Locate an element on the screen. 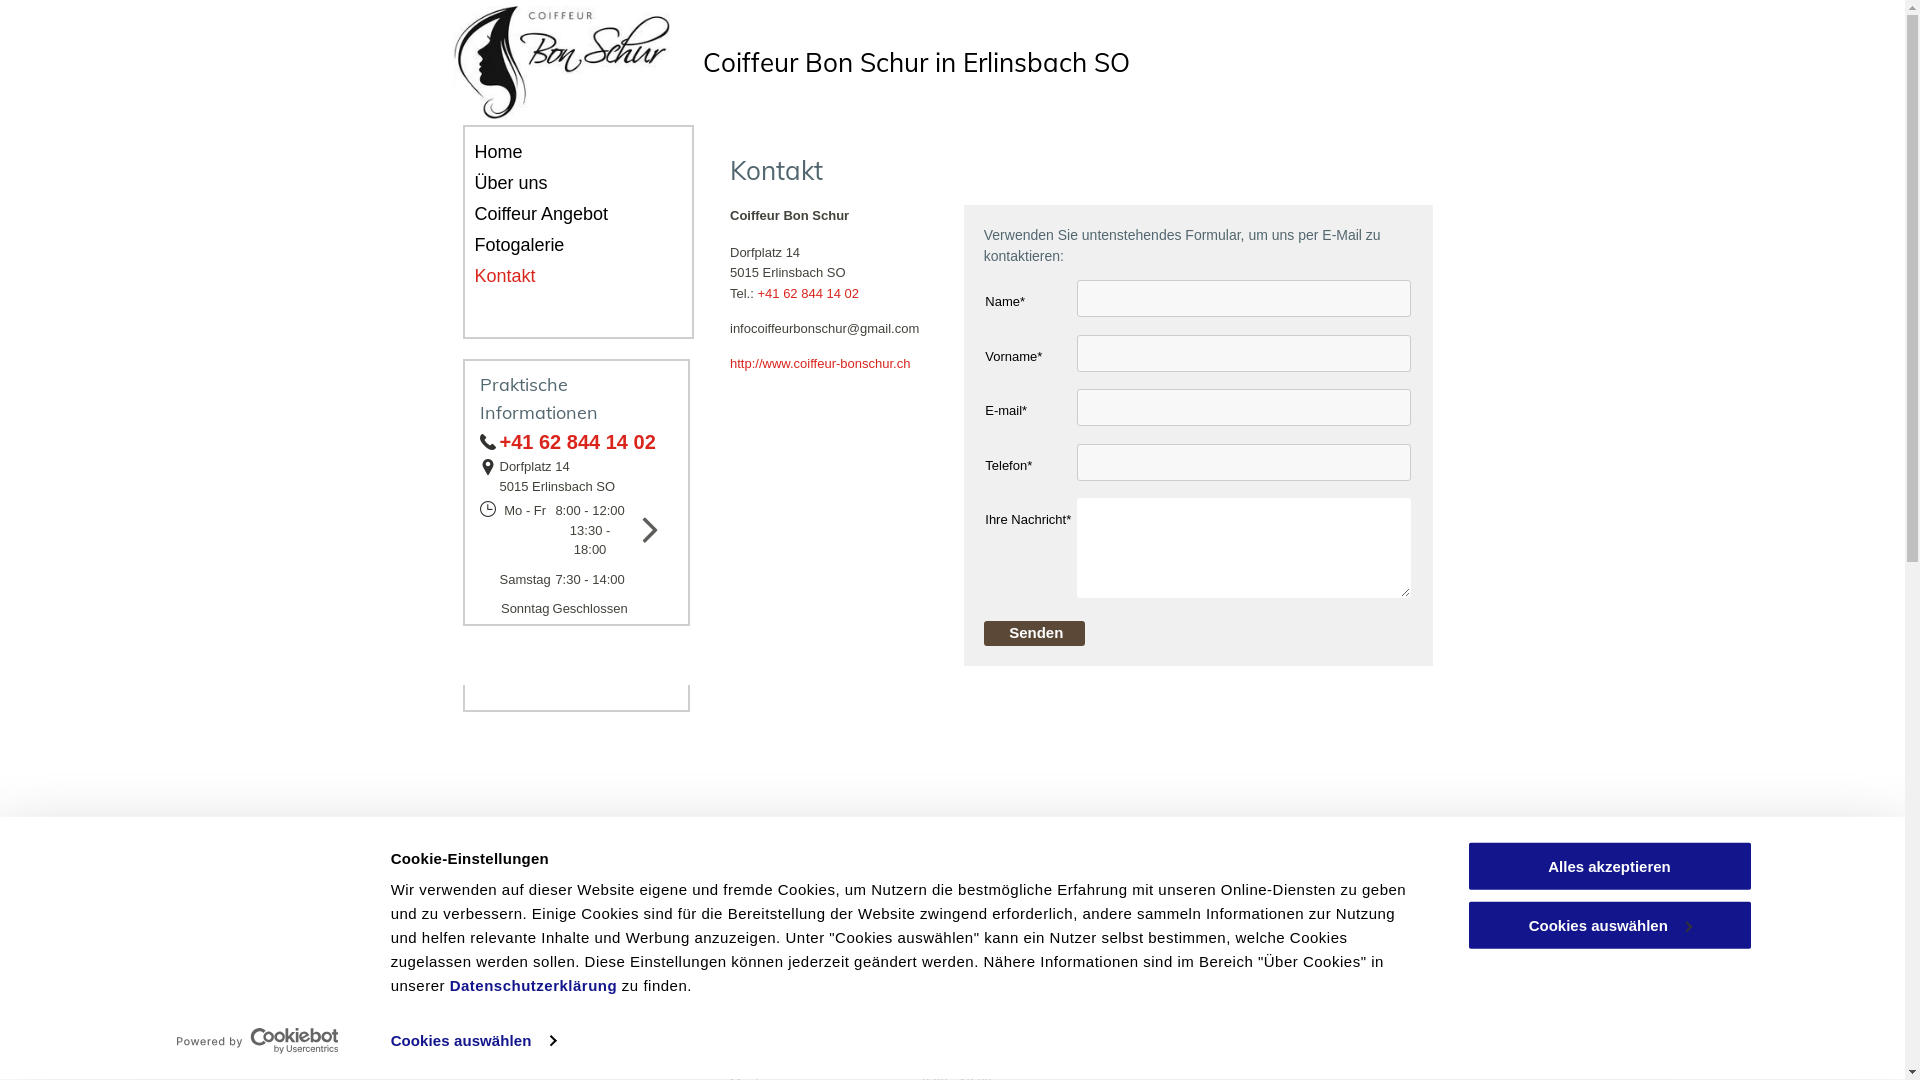 The height and width of the screenshot is (1080, 1920). Senden is located at coordinates (1036, 632).